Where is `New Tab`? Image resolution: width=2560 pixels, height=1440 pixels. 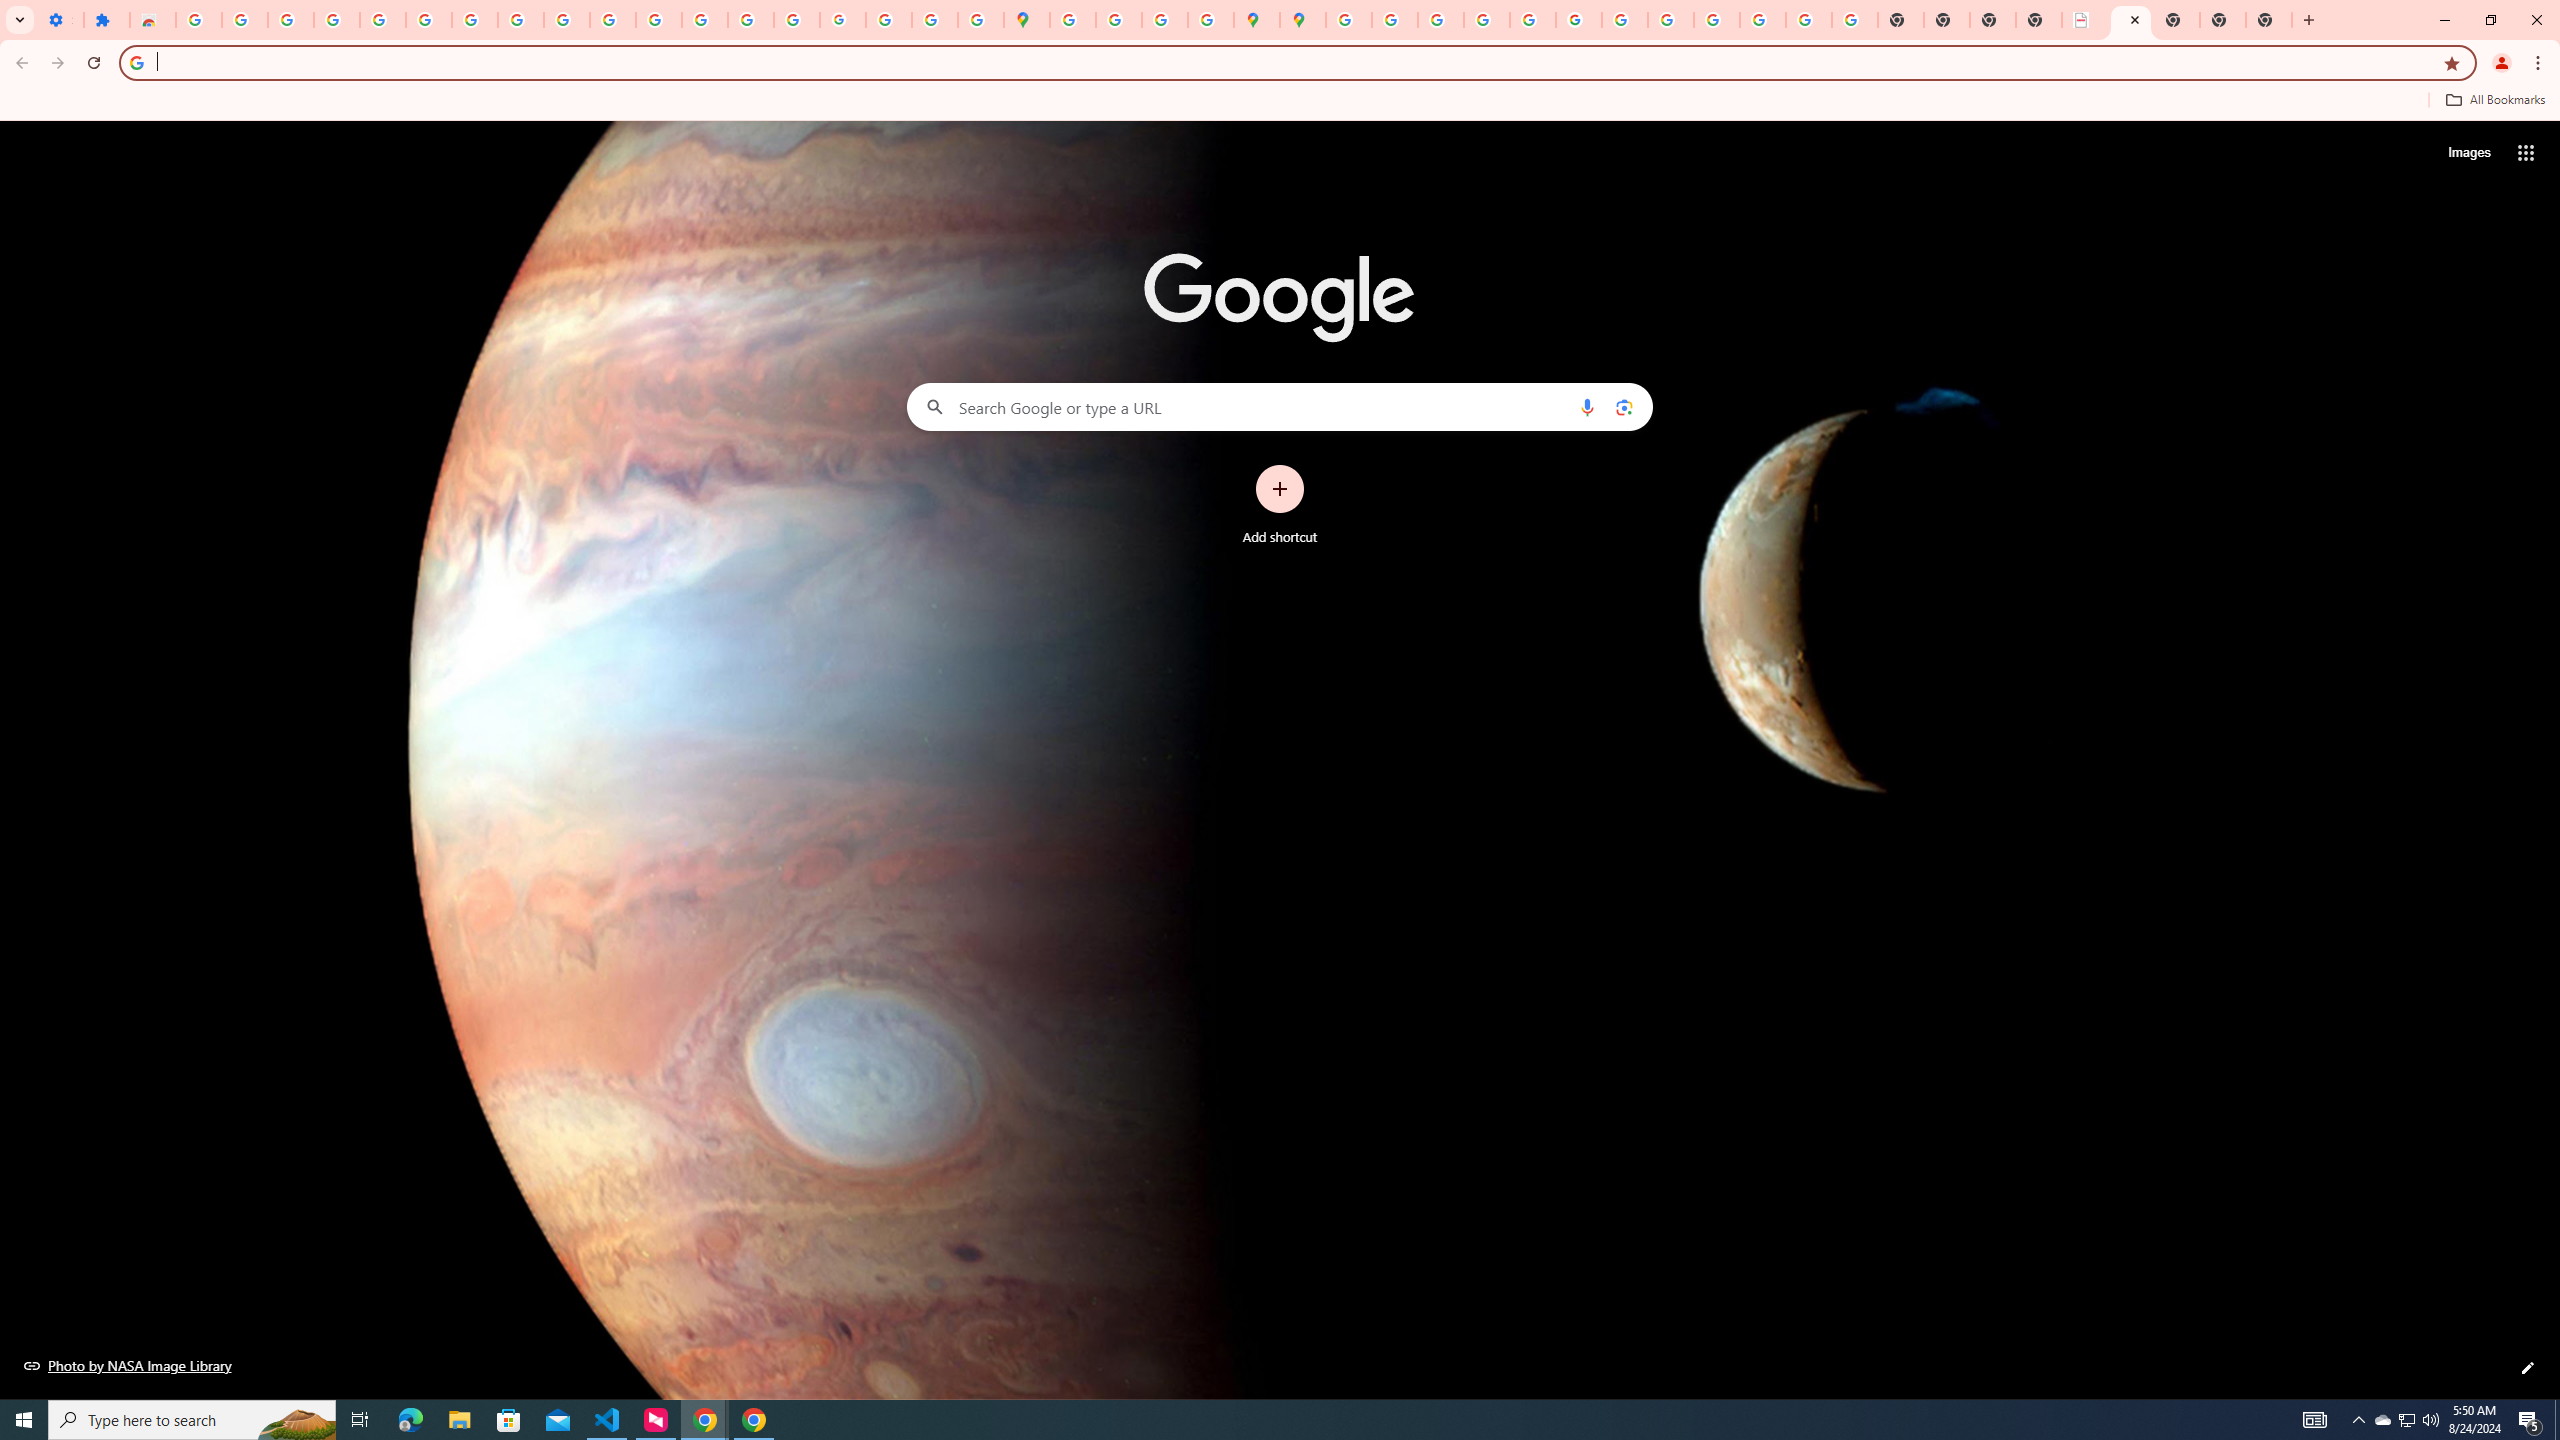 New Tab is located at coordinates (2269, 20).